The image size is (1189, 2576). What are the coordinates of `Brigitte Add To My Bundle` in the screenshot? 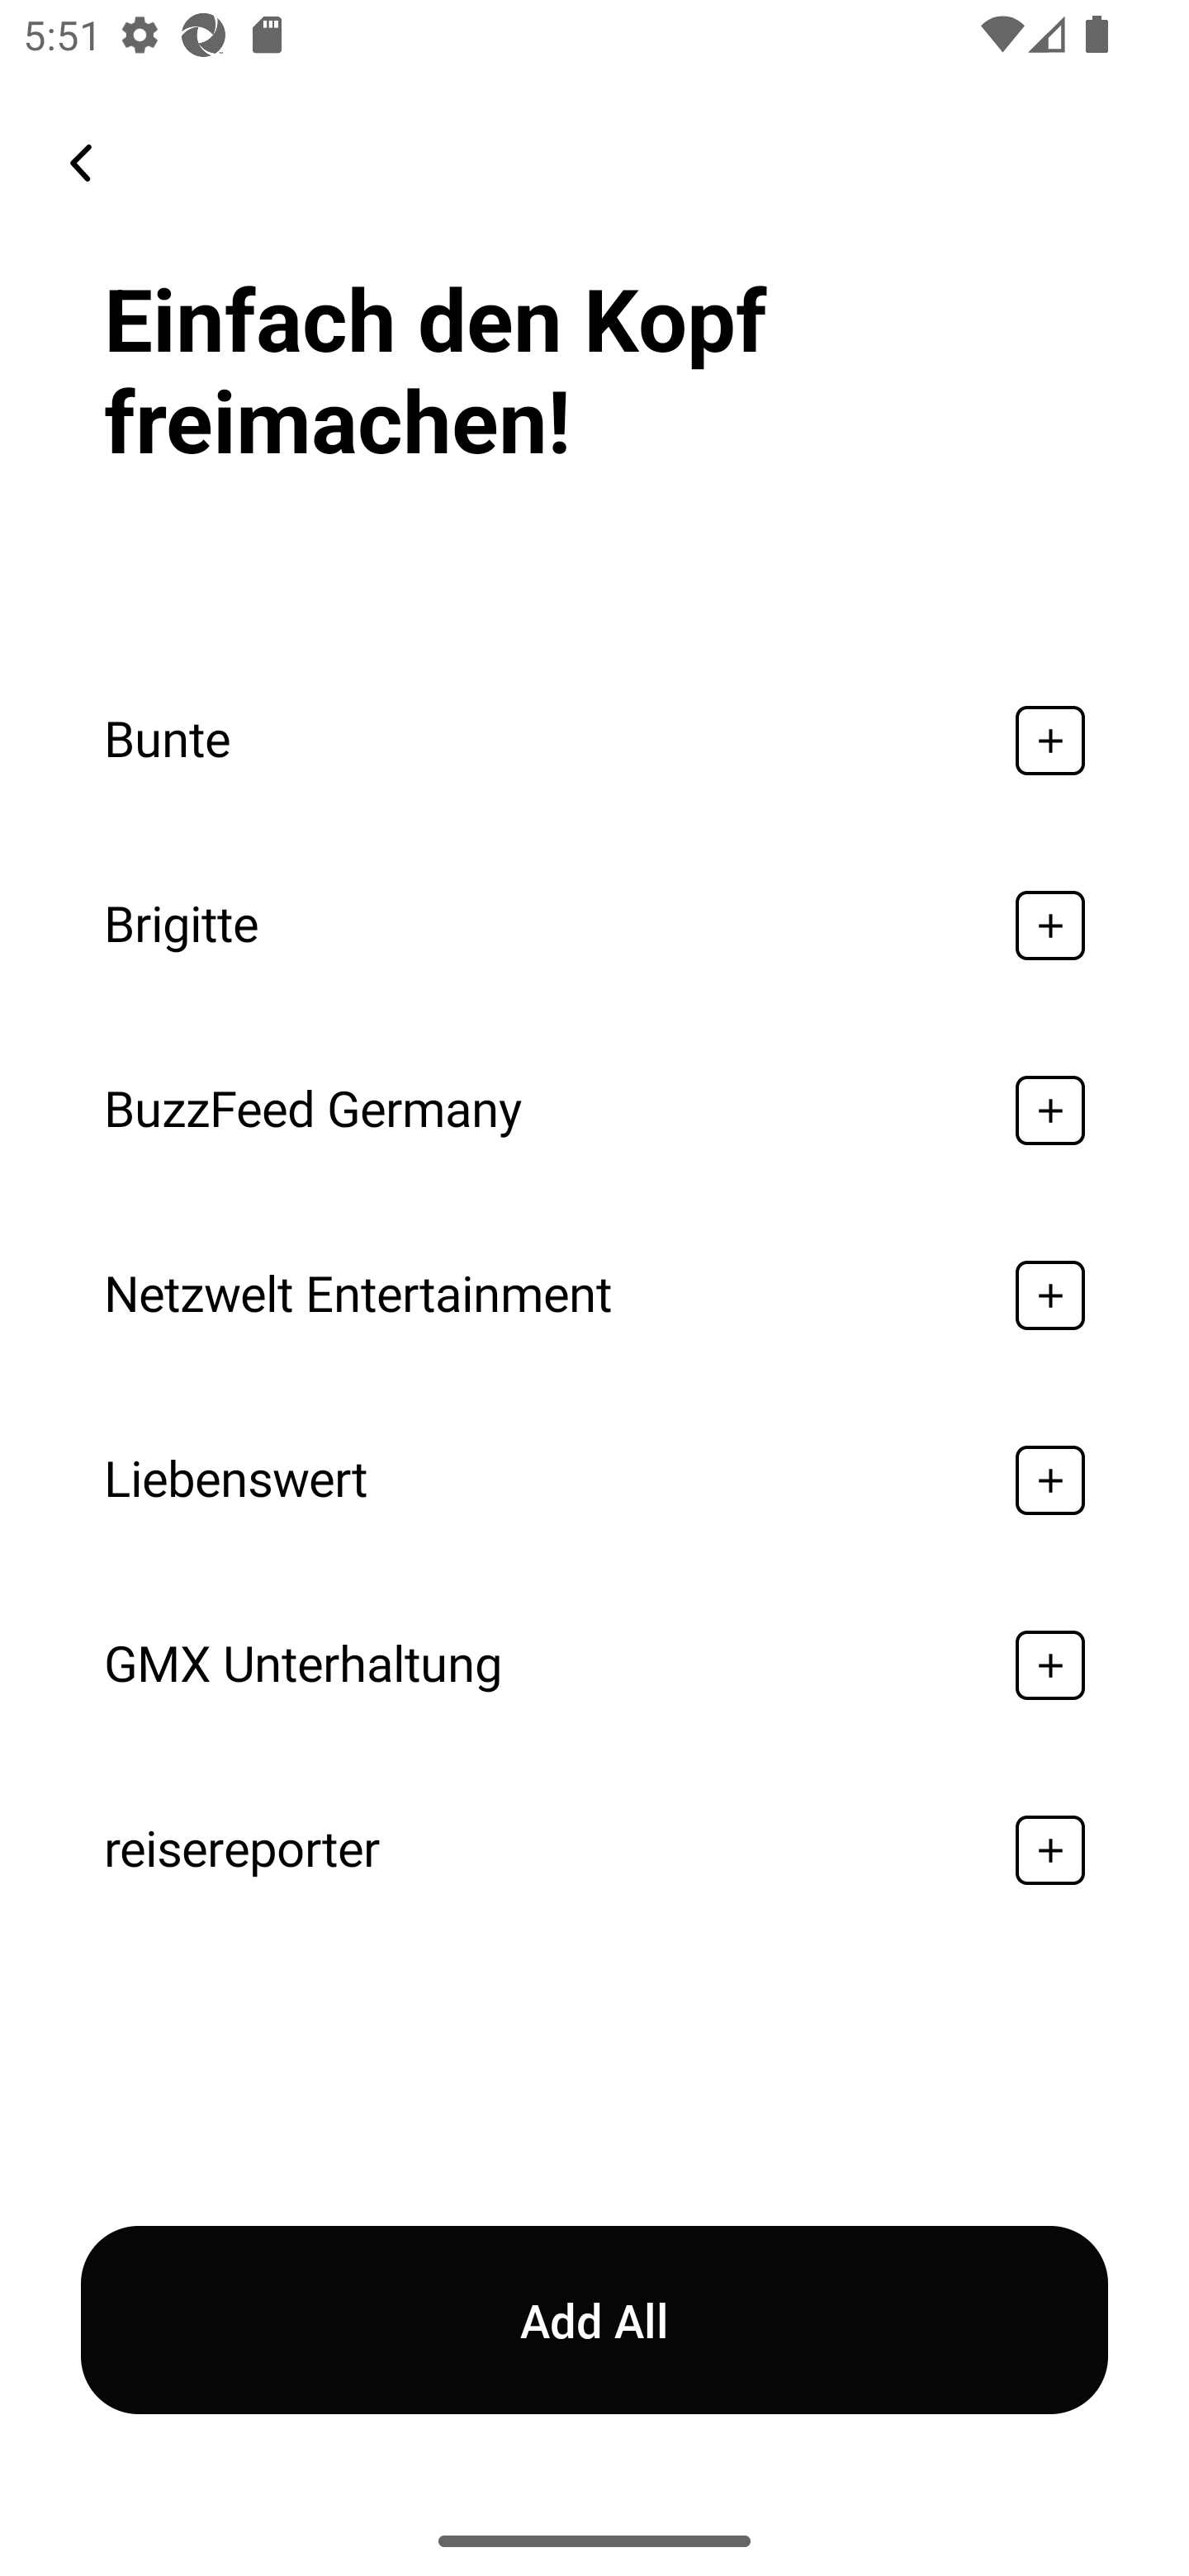 It's located at (594, 925).